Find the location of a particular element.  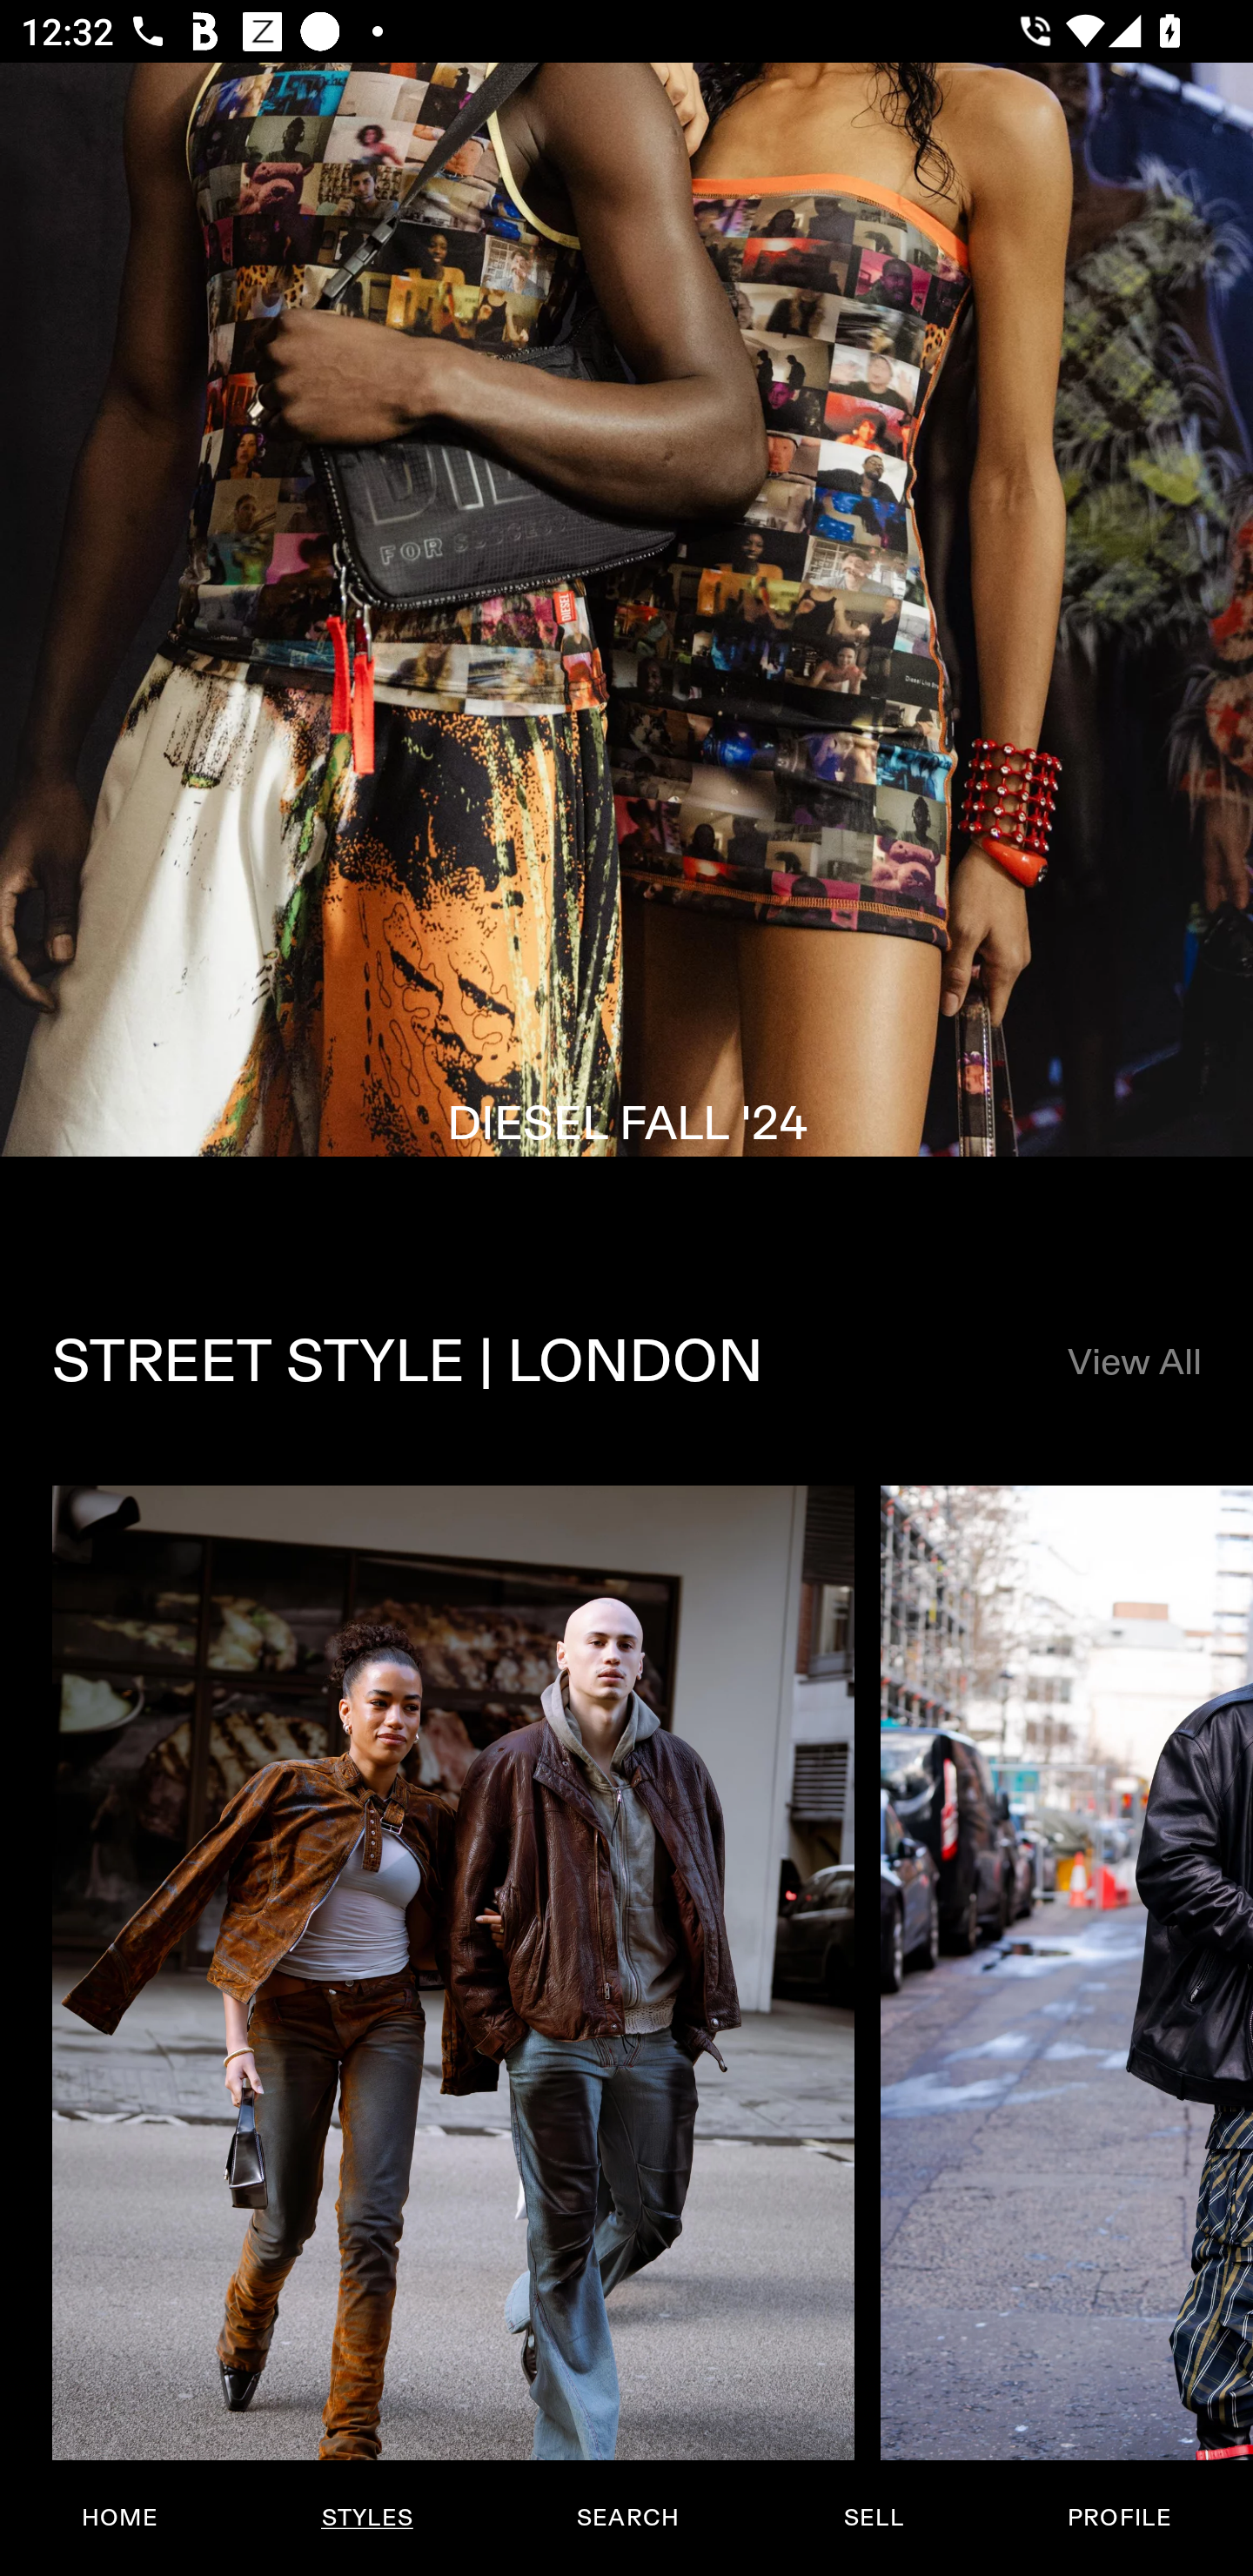

FIRST LOOKS DIESEL FALL '24 is located at coordinates (626, 650).